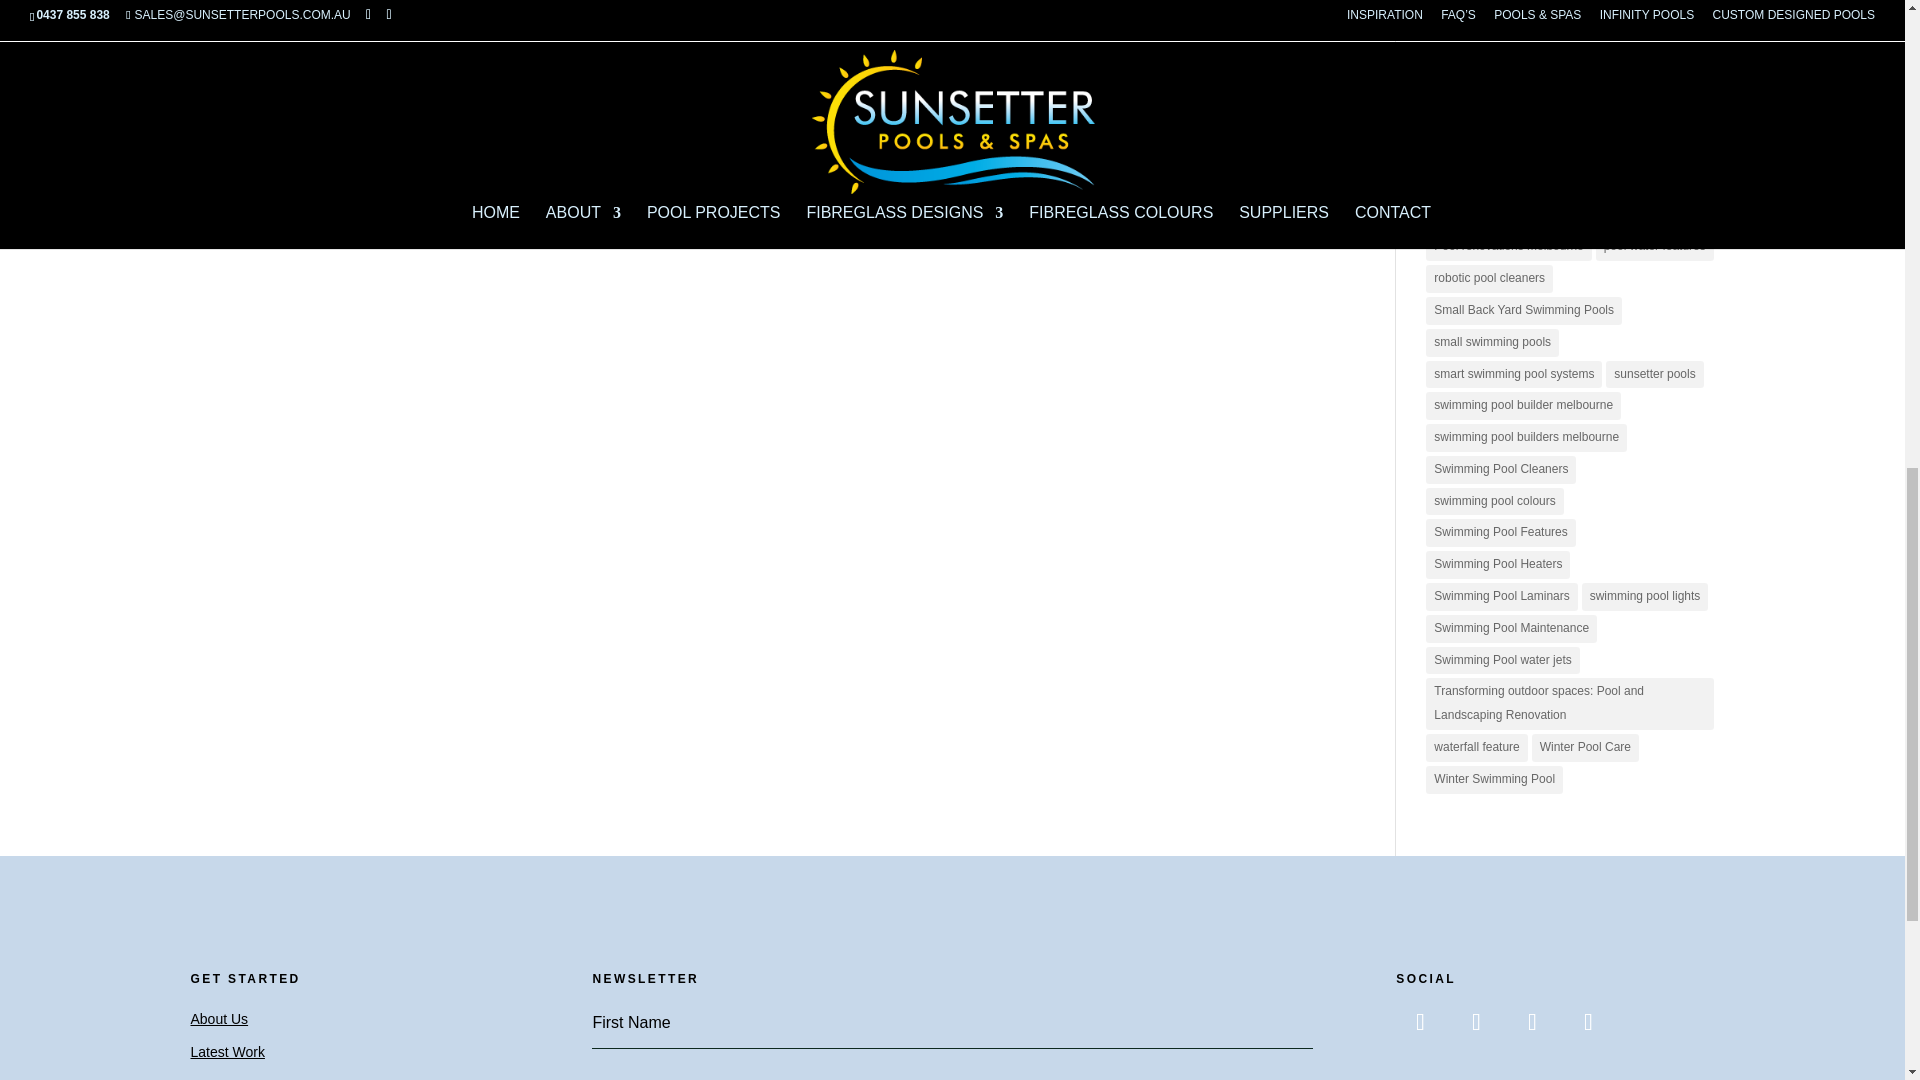  I want to click on Follow on Instagram, so click(1475, 1022).